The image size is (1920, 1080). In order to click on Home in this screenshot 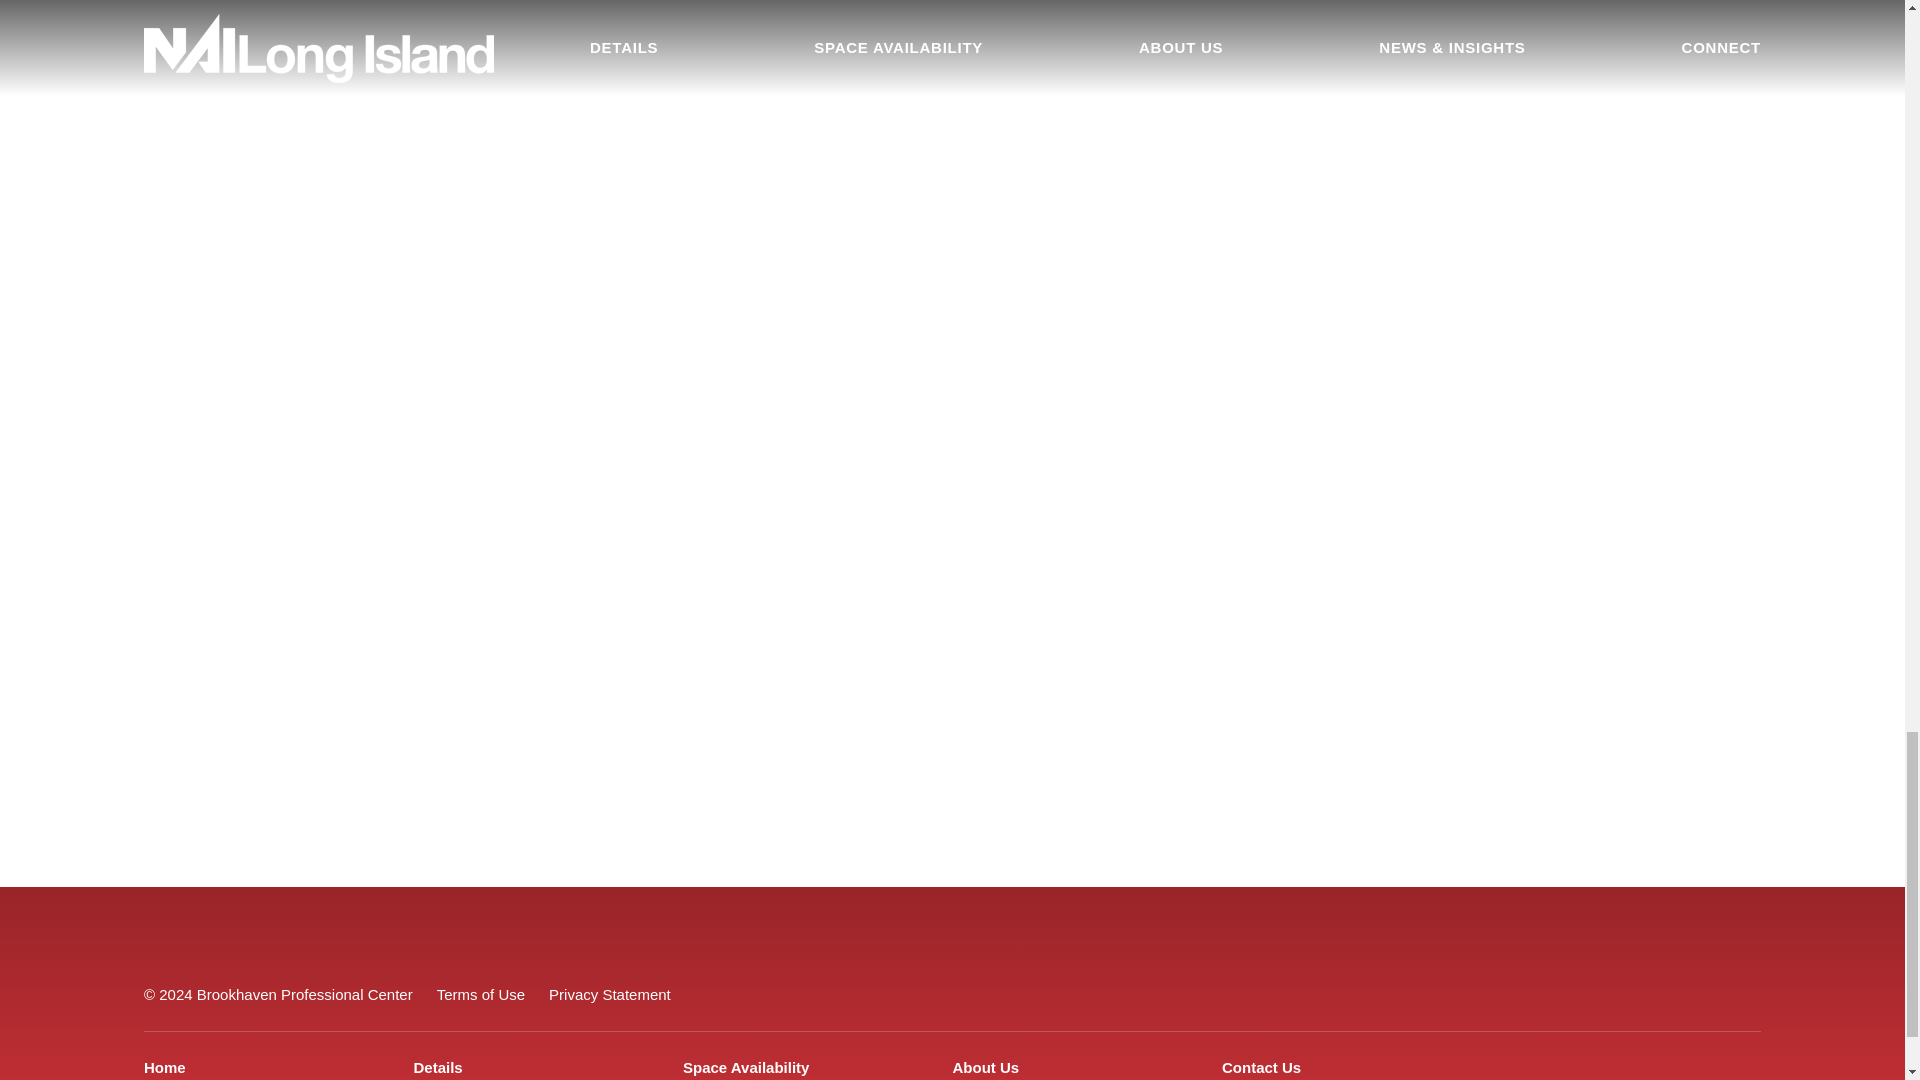, I will do `click(165, 1067)`.